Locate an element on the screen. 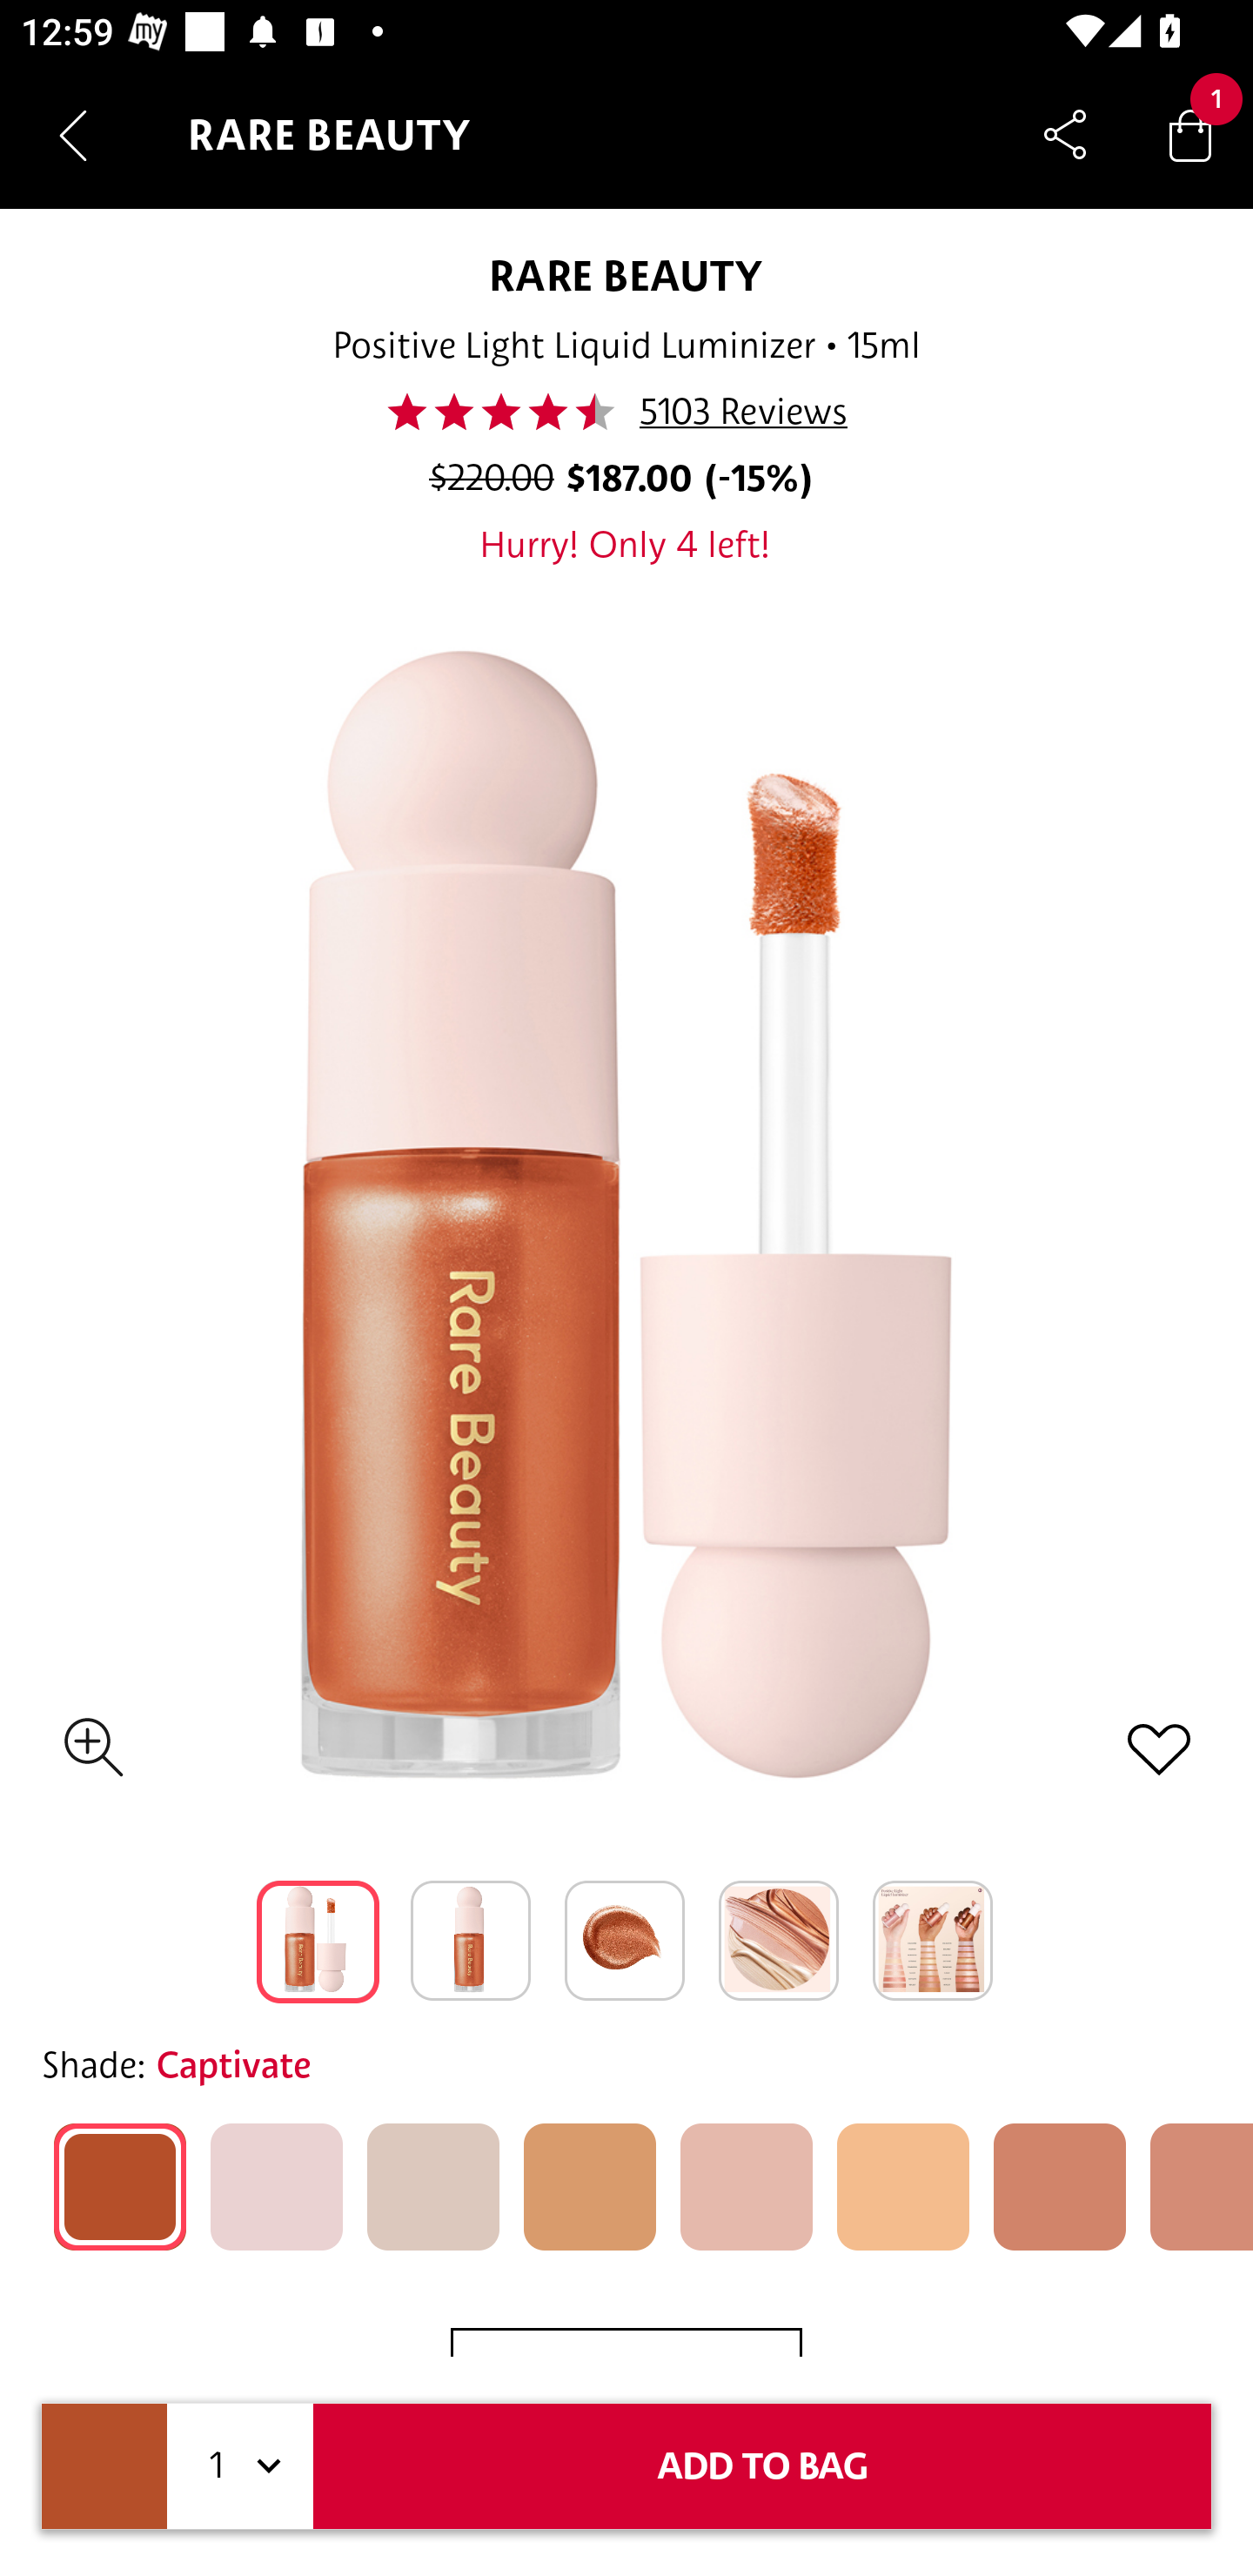  45.0 5103 Reviews is located at coordinates (625, 412).